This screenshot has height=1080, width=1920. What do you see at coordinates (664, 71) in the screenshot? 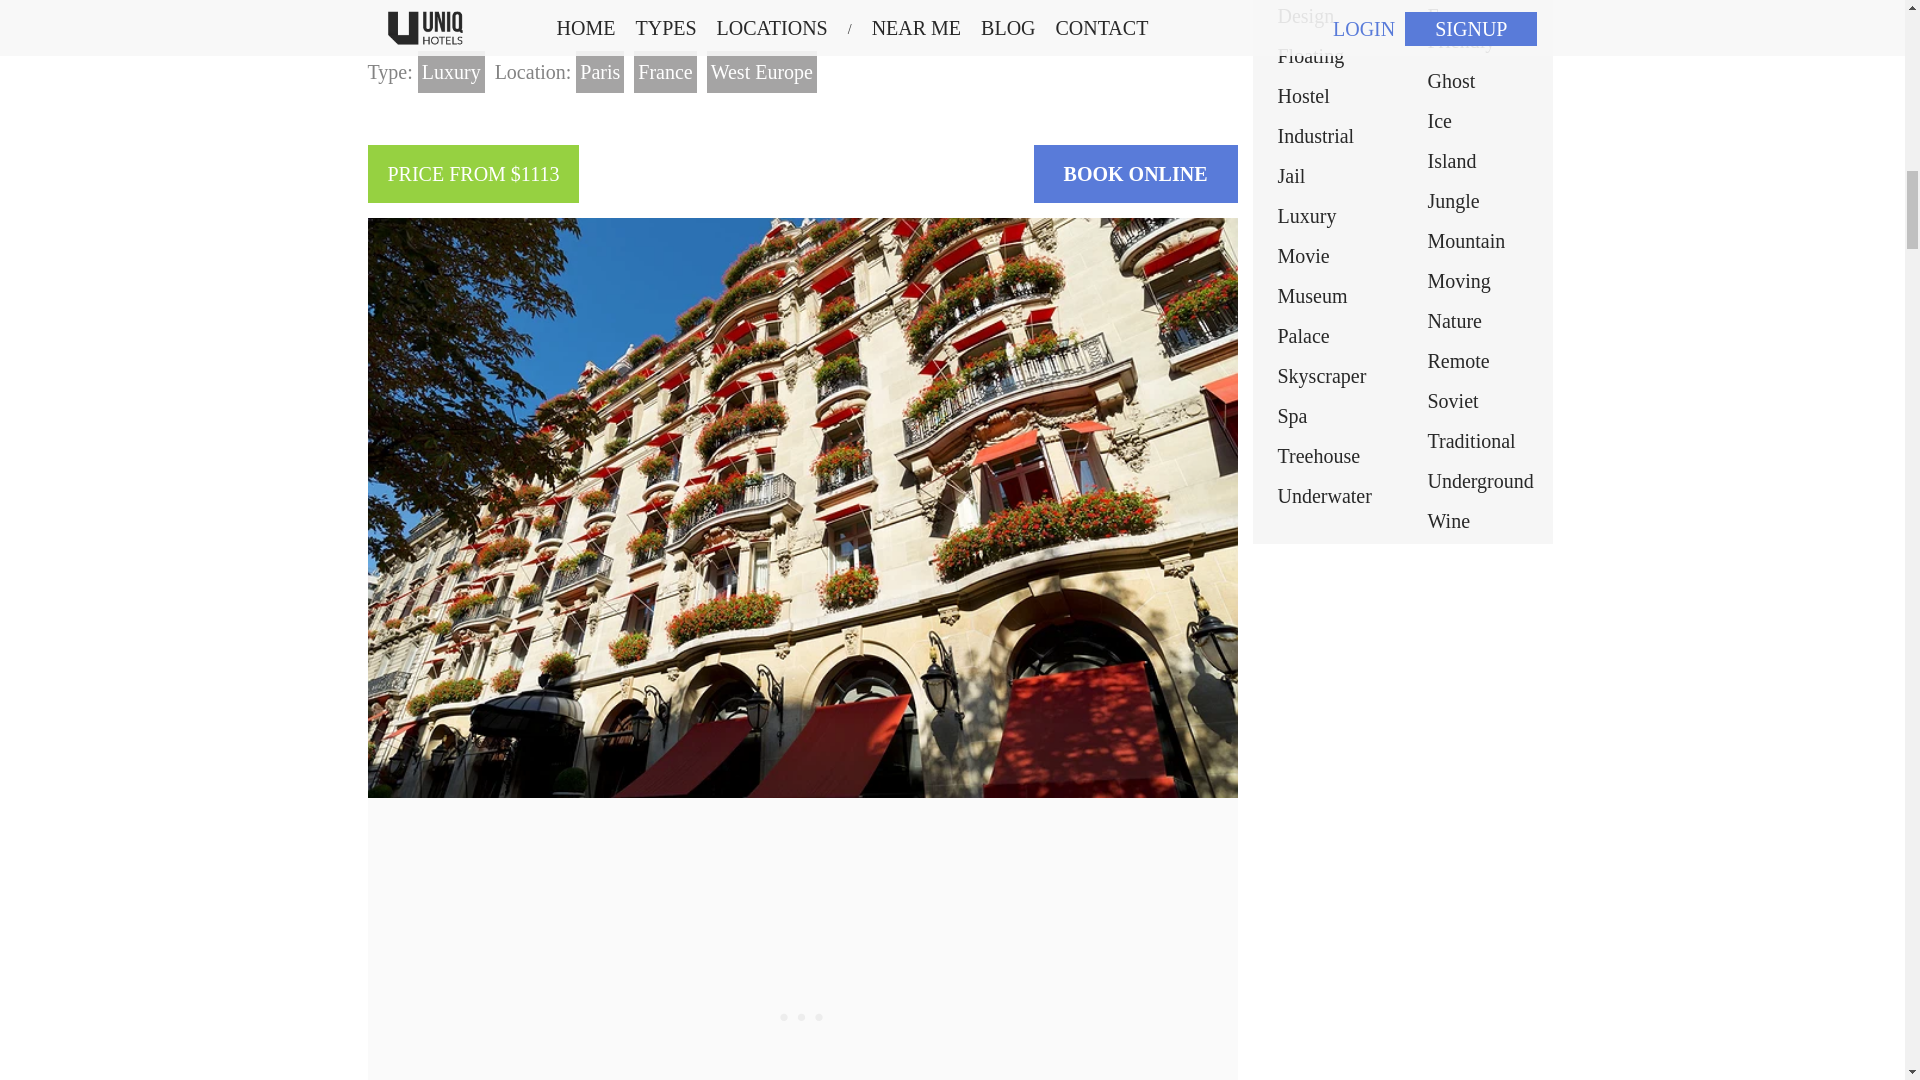
I see `France` at bounding box center [664, 71].